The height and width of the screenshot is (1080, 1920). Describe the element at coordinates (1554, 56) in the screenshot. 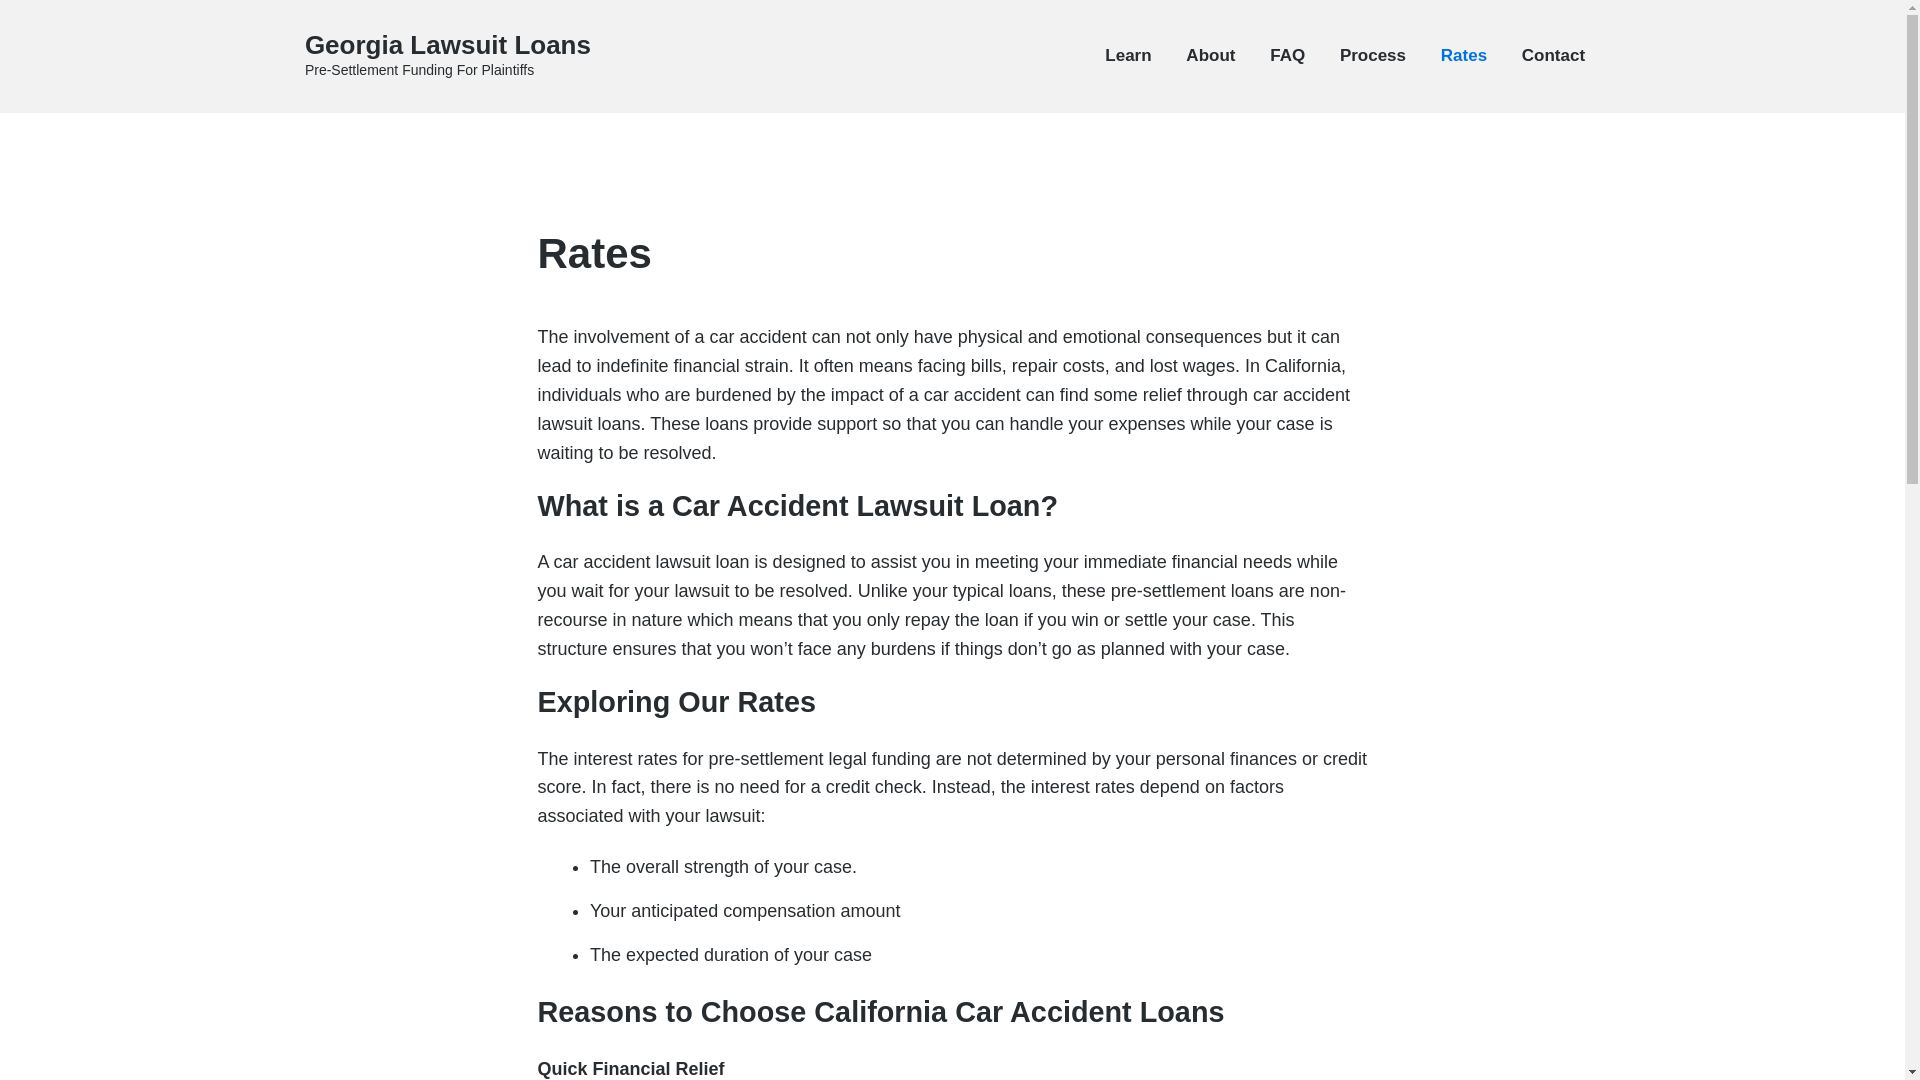

I see `Contact` at that location.